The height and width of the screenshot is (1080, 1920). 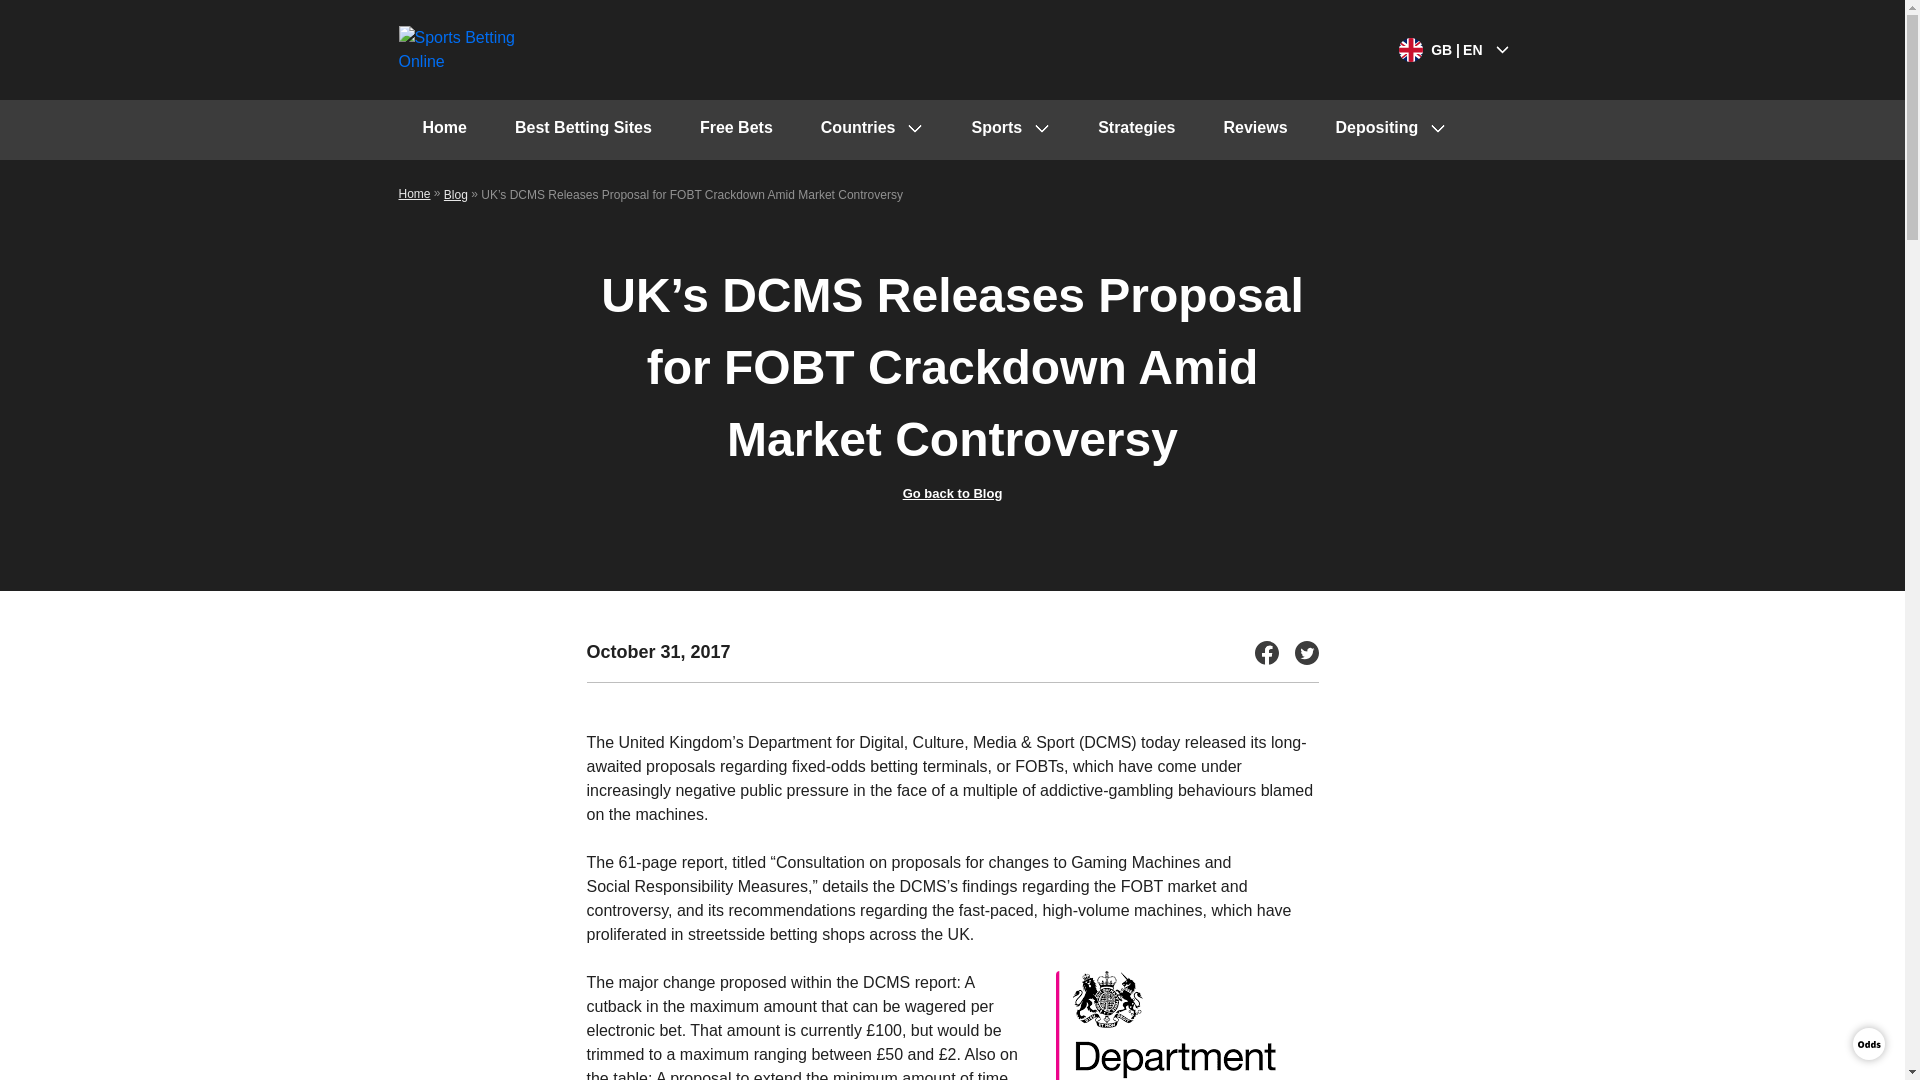 What do you see at coordinates (736, 130) in the screenshot?
I see `Free Bets` at bounding box center [736, 130].